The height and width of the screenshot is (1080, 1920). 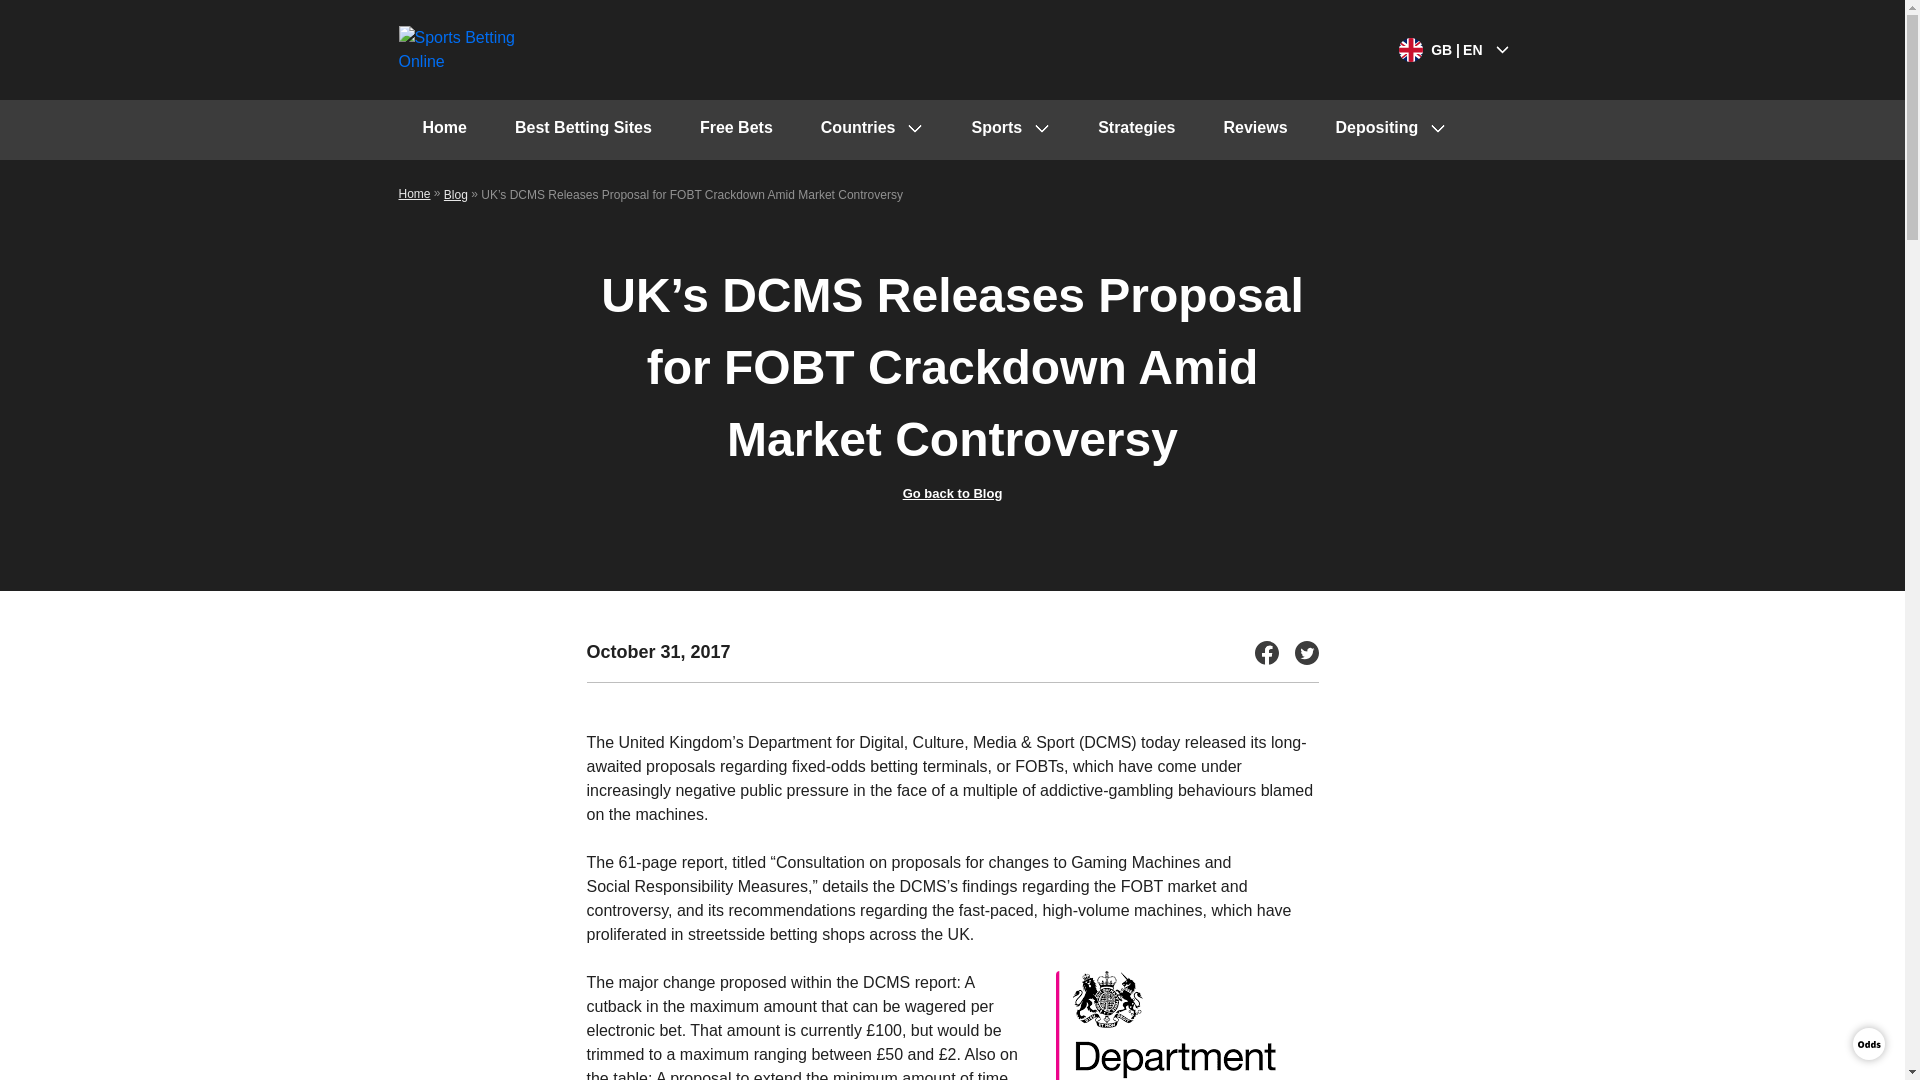 What do you see at coordinates (736, 130) in the screenshot?
I see `Free Bets` at bounding box center [736, 130].